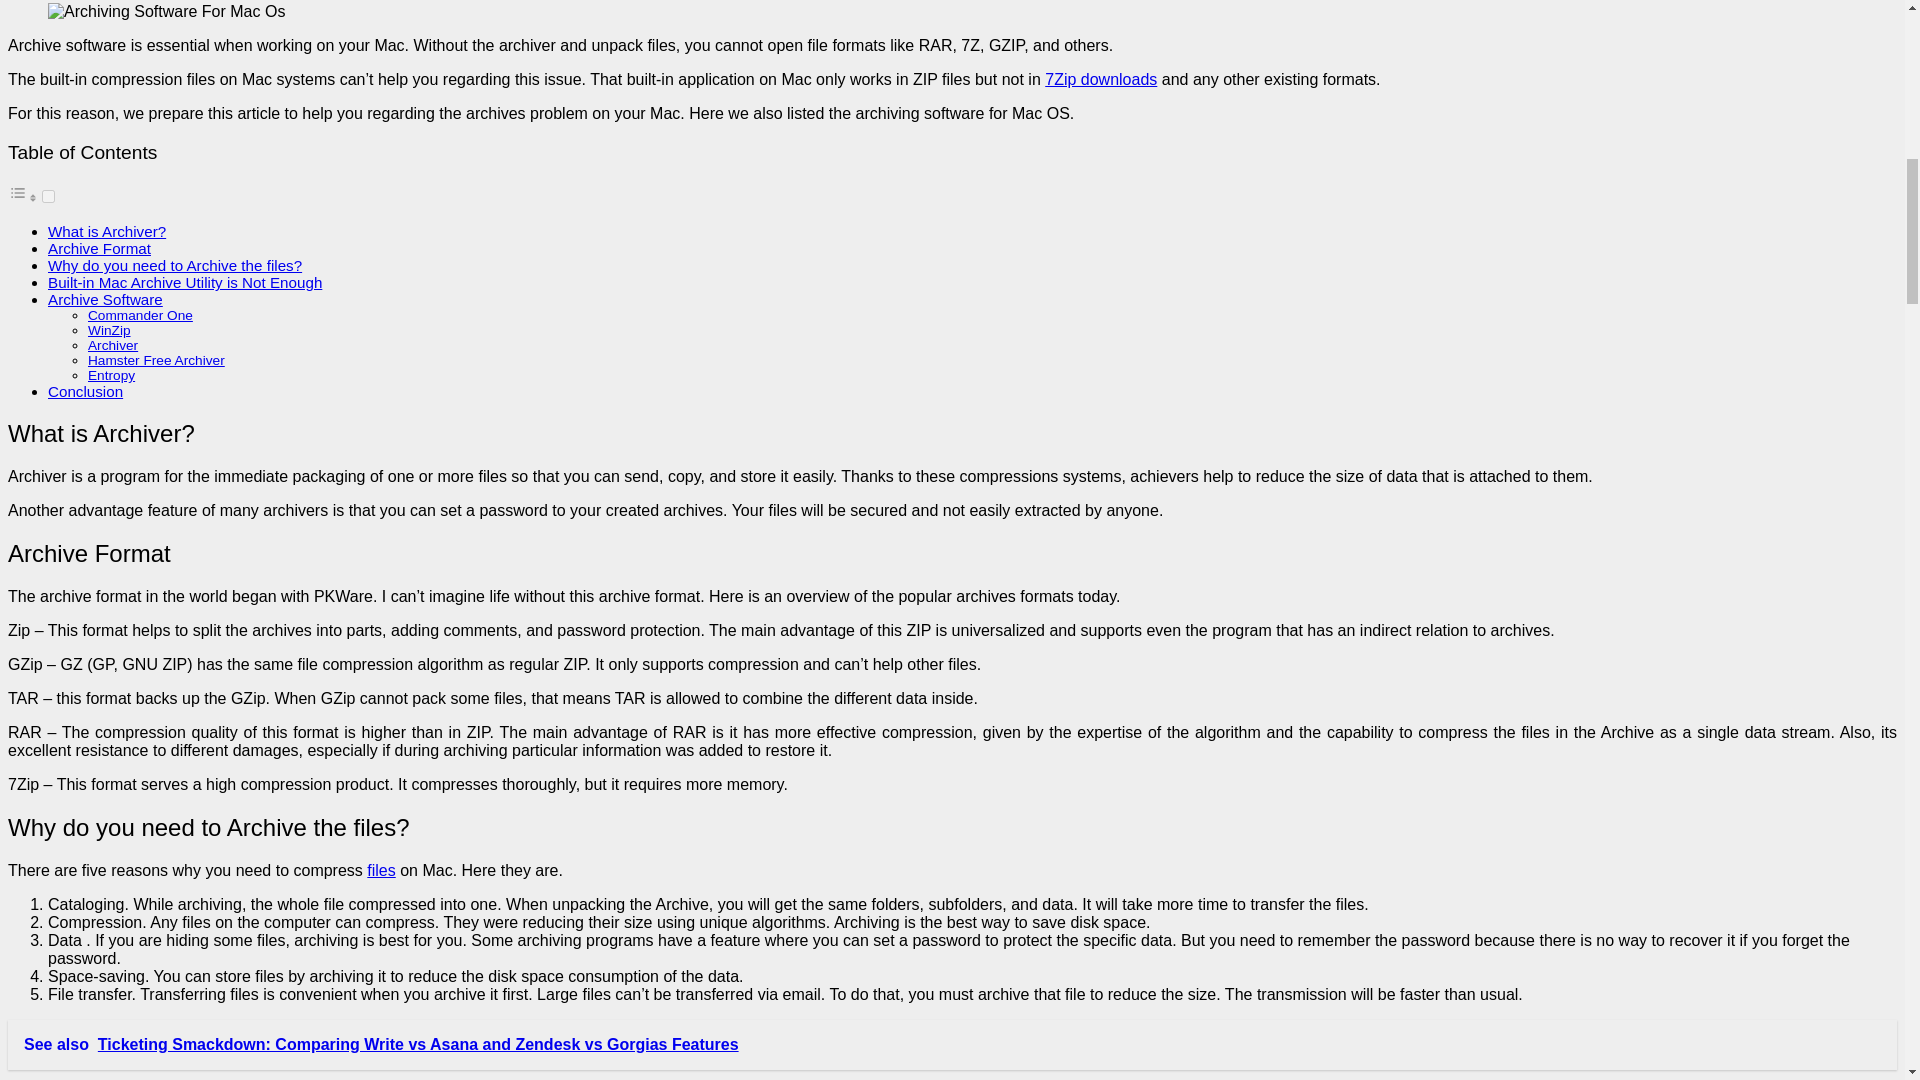 The height and width of the screenshot is (1080, 1920). Describe the element at coordinates (140, 314) in the screenshot. I see `Commander One` at that location.